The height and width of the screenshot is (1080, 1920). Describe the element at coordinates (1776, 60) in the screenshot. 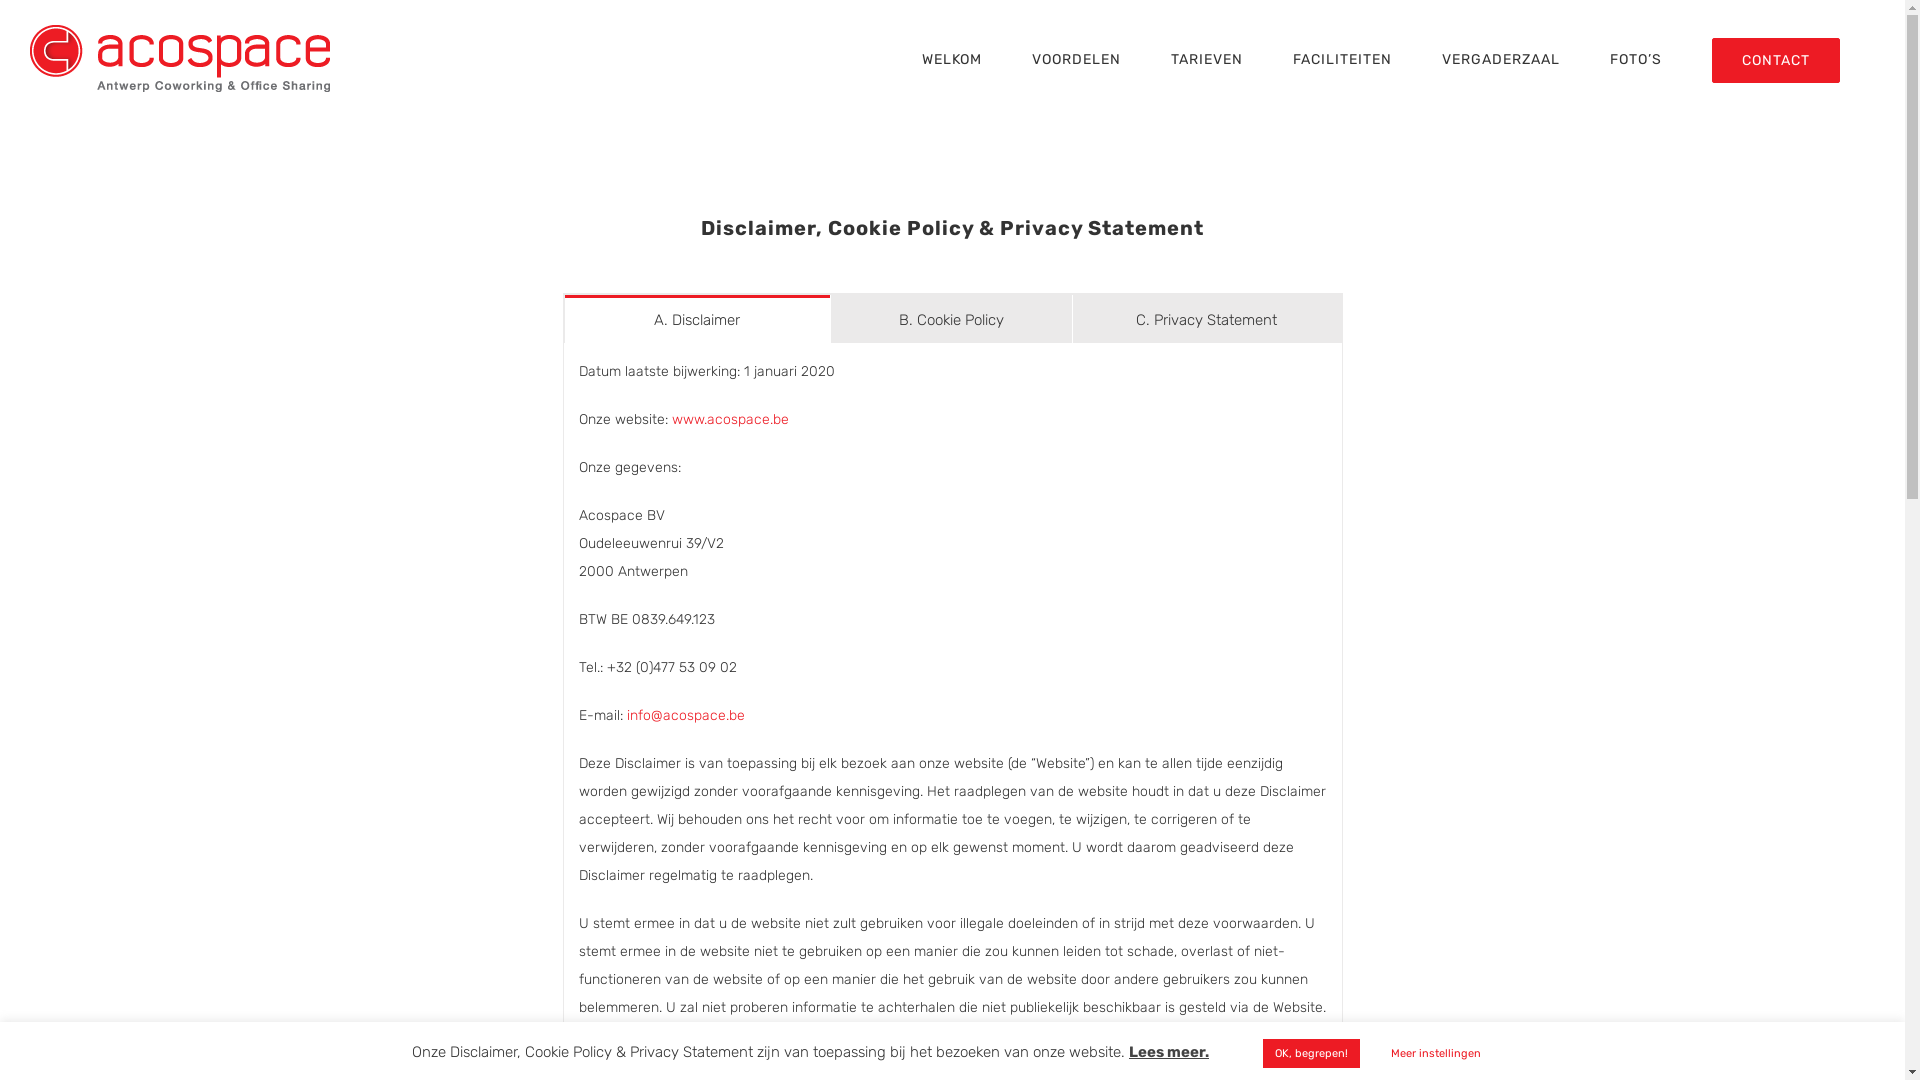

I see `CONTACT` at that location.